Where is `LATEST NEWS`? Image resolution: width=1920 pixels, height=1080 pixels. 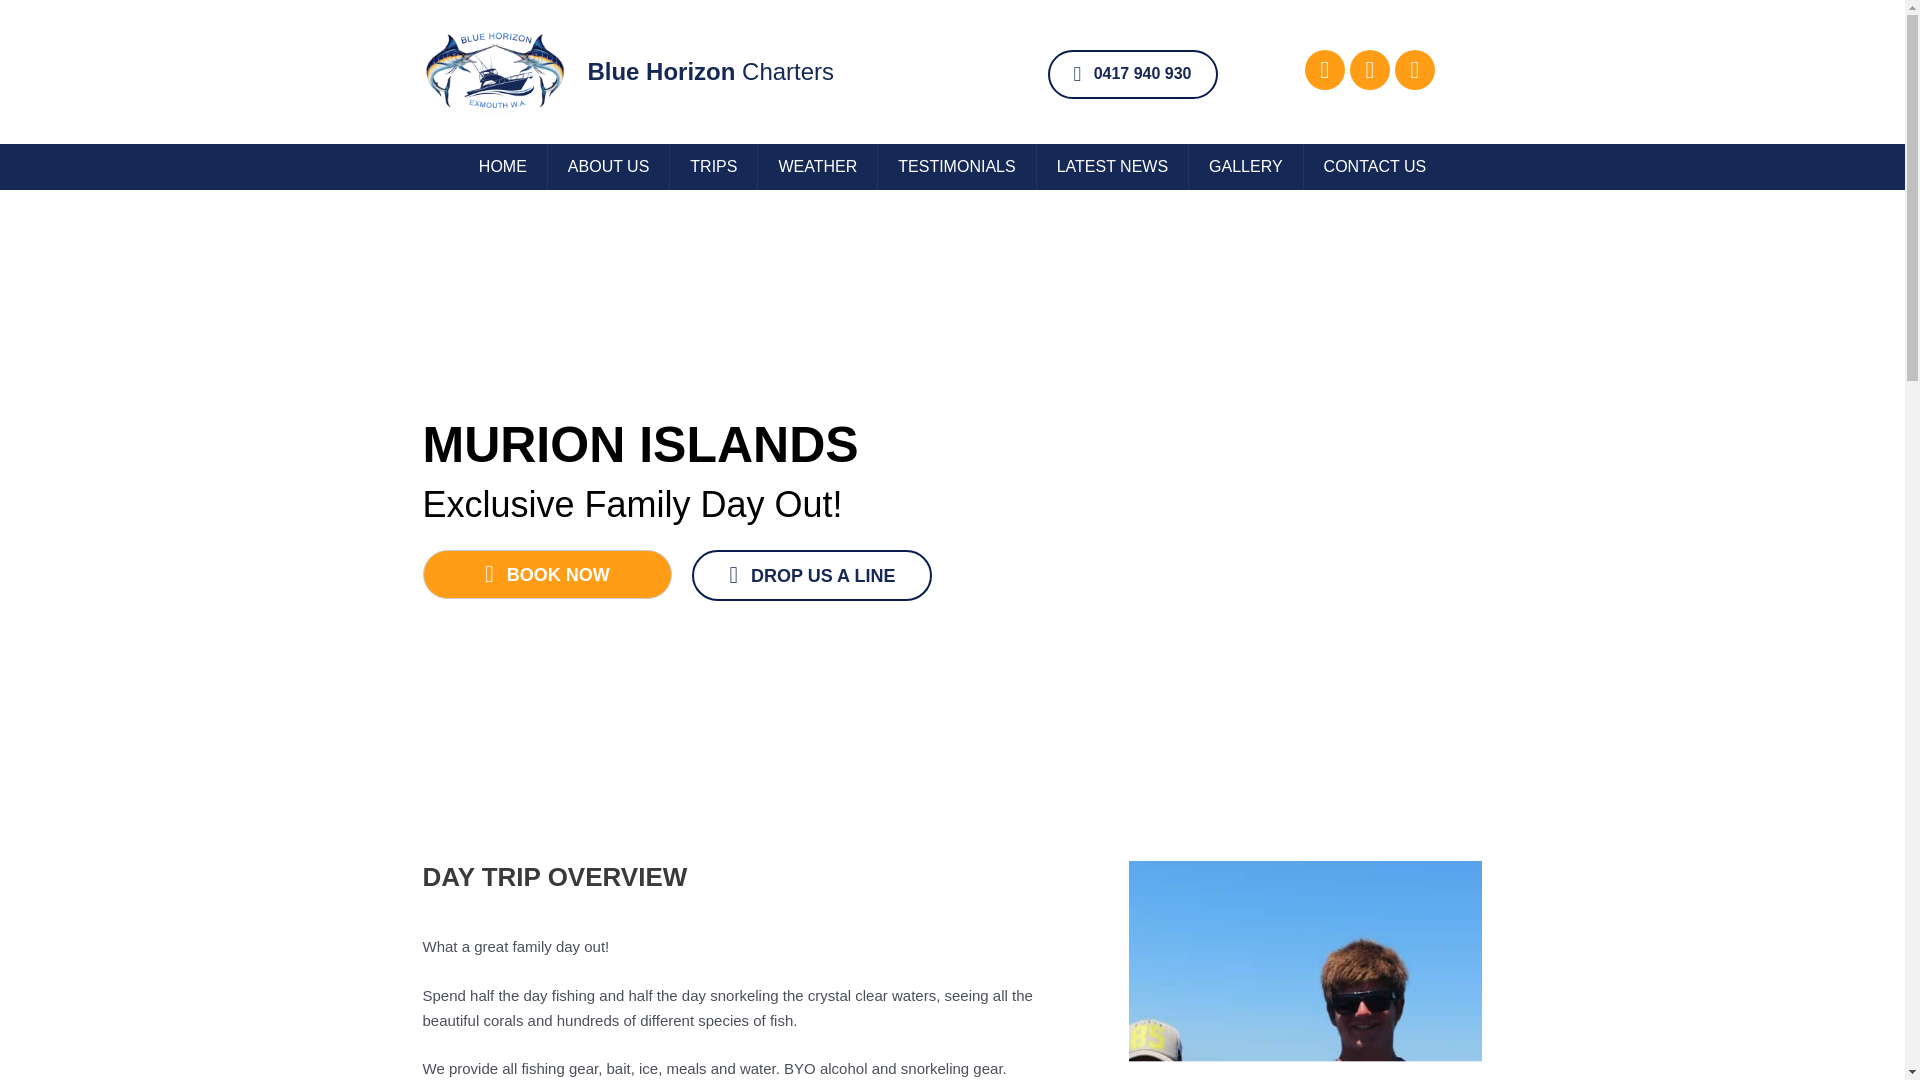 LATEST NEWS is located at coordinates (1112, 166).